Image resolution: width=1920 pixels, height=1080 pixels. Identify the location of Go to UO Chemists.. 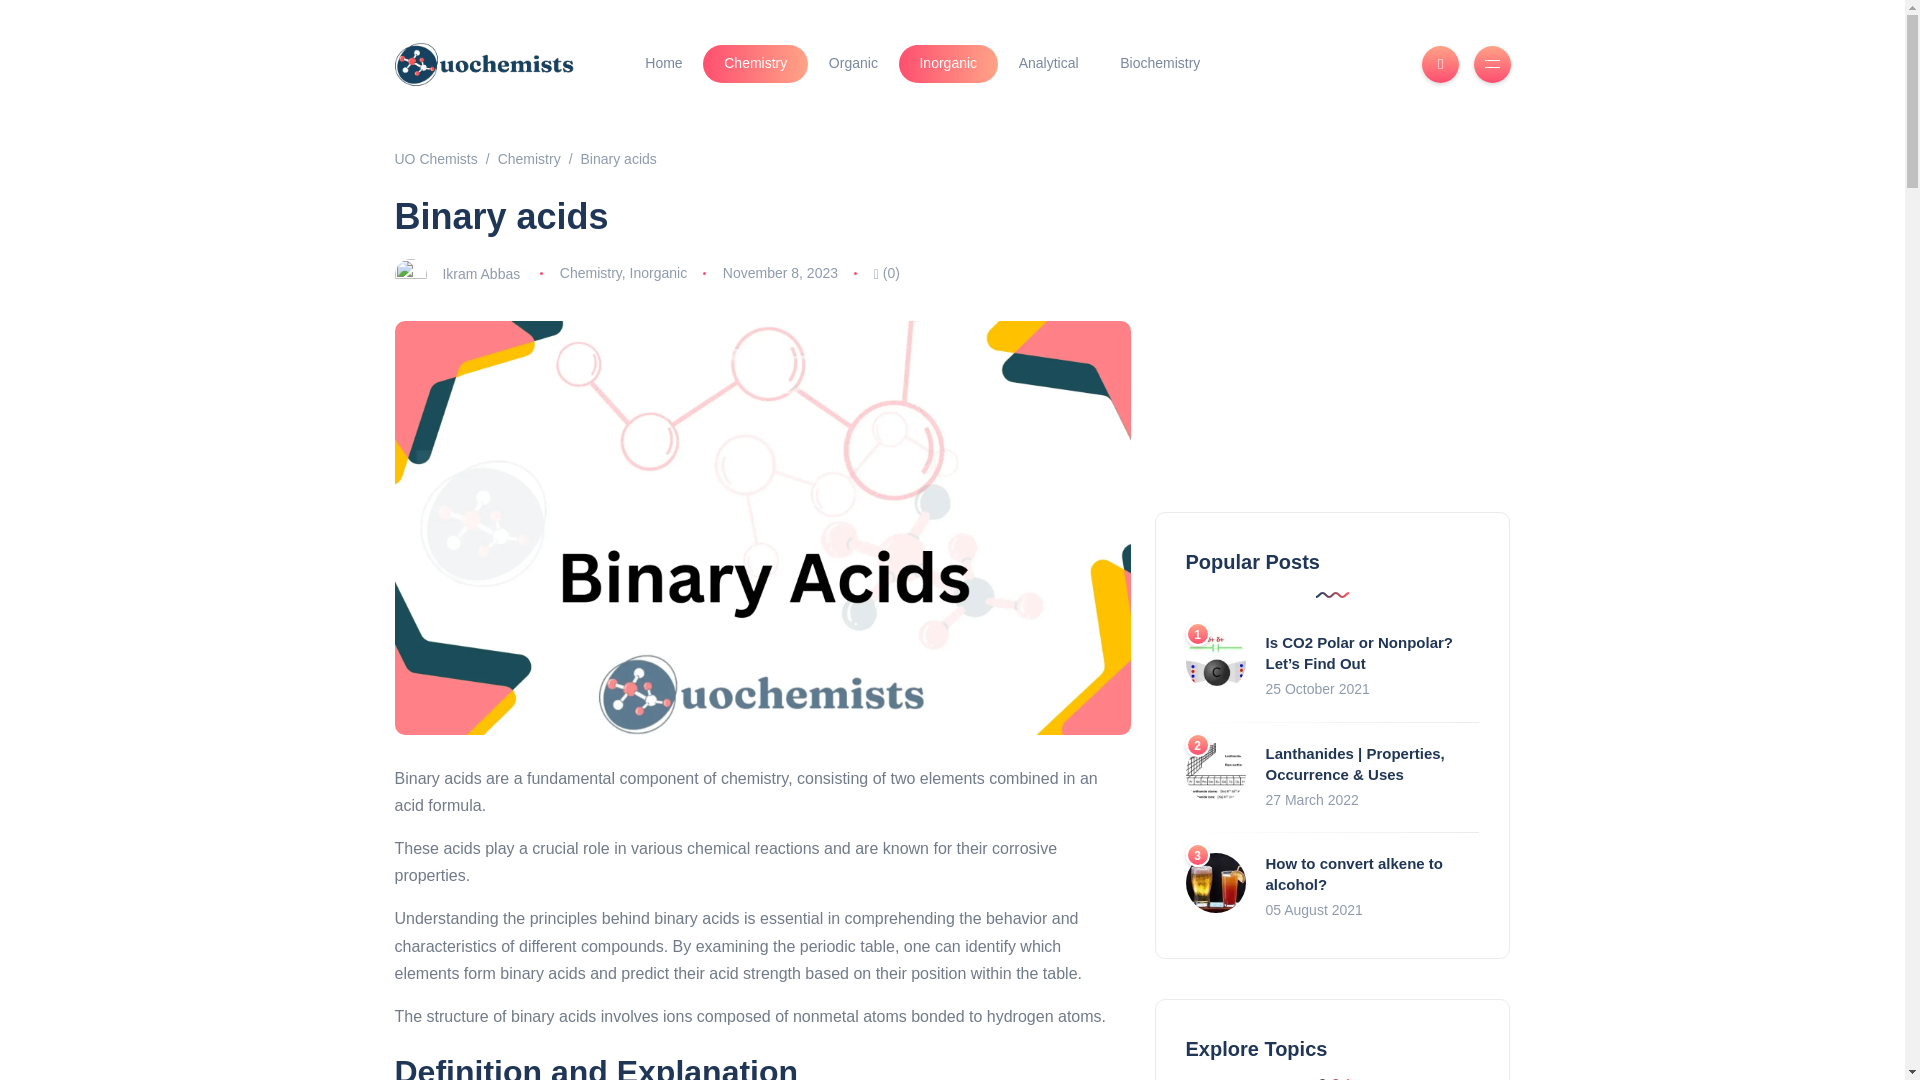
(434, 159).